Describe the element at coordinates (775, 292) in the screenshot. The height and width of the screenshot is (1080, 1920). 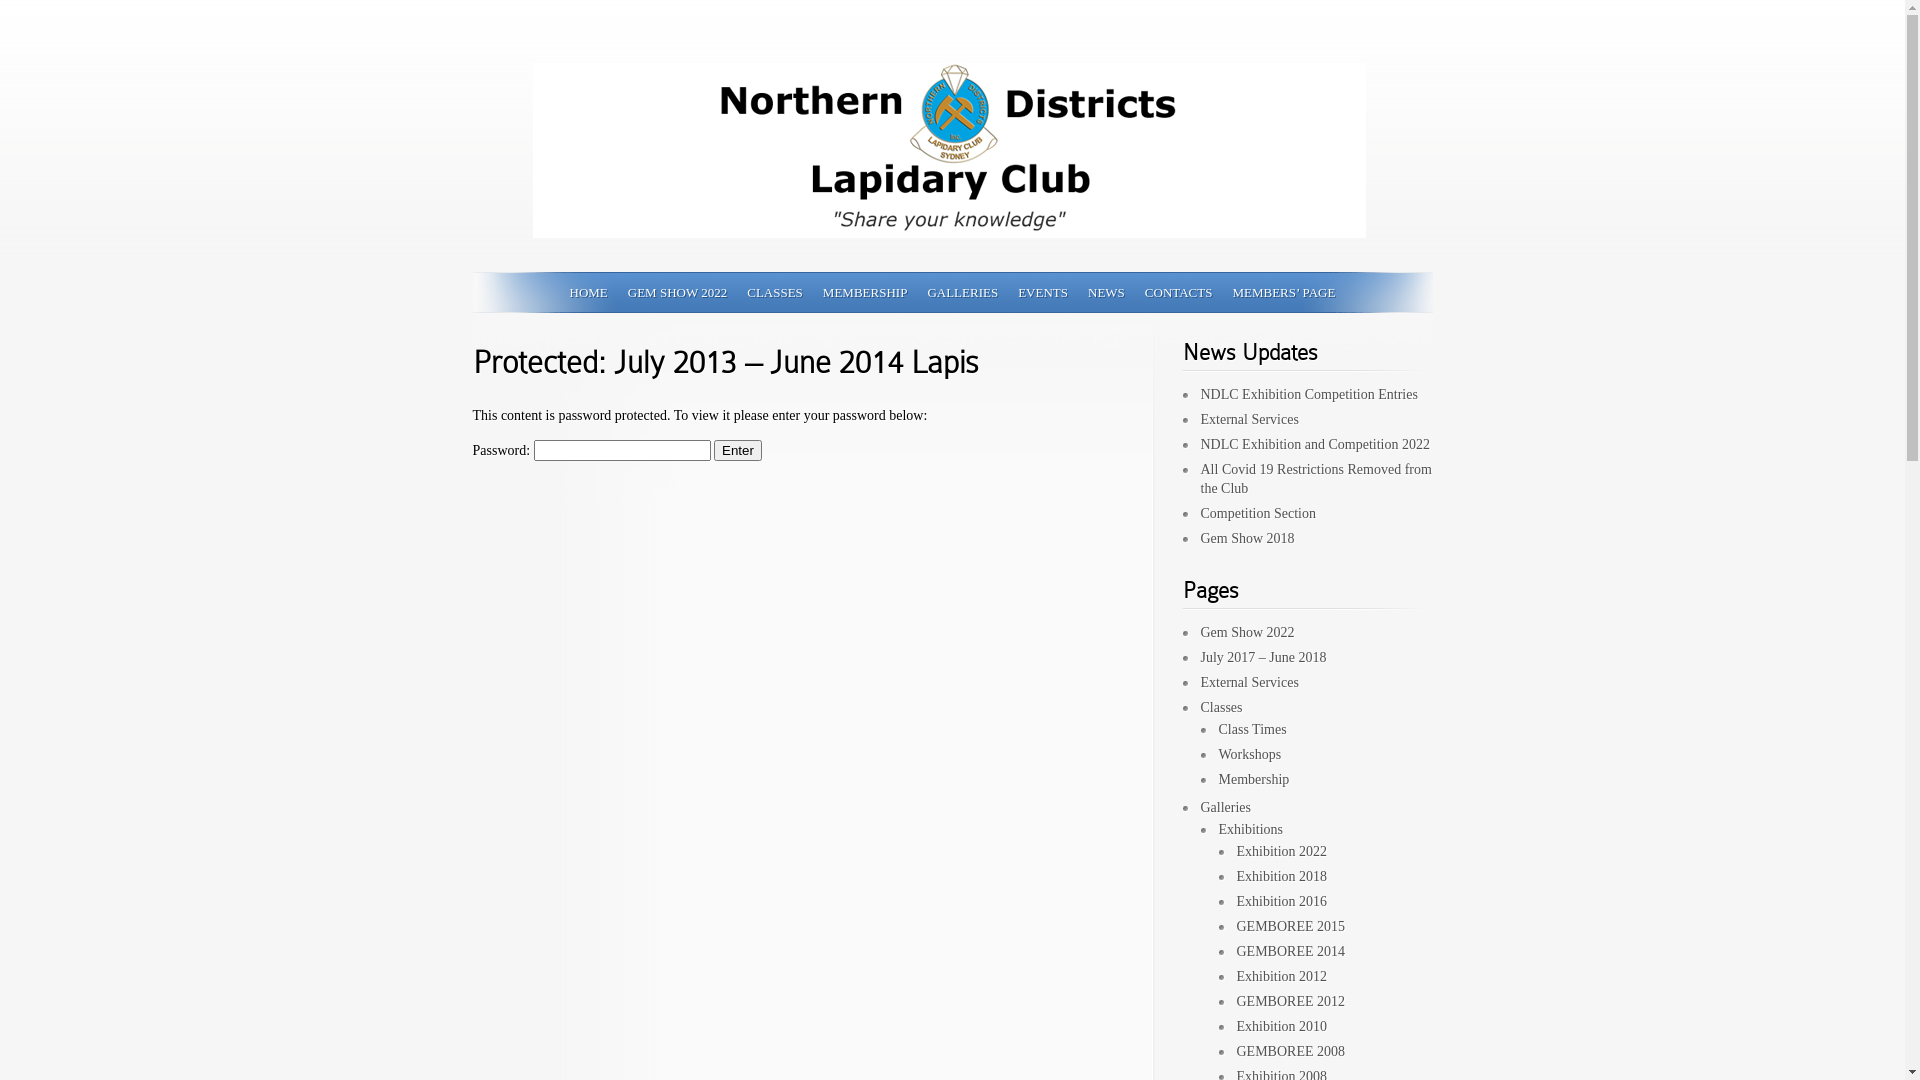
I see `CLASSES` at that location.